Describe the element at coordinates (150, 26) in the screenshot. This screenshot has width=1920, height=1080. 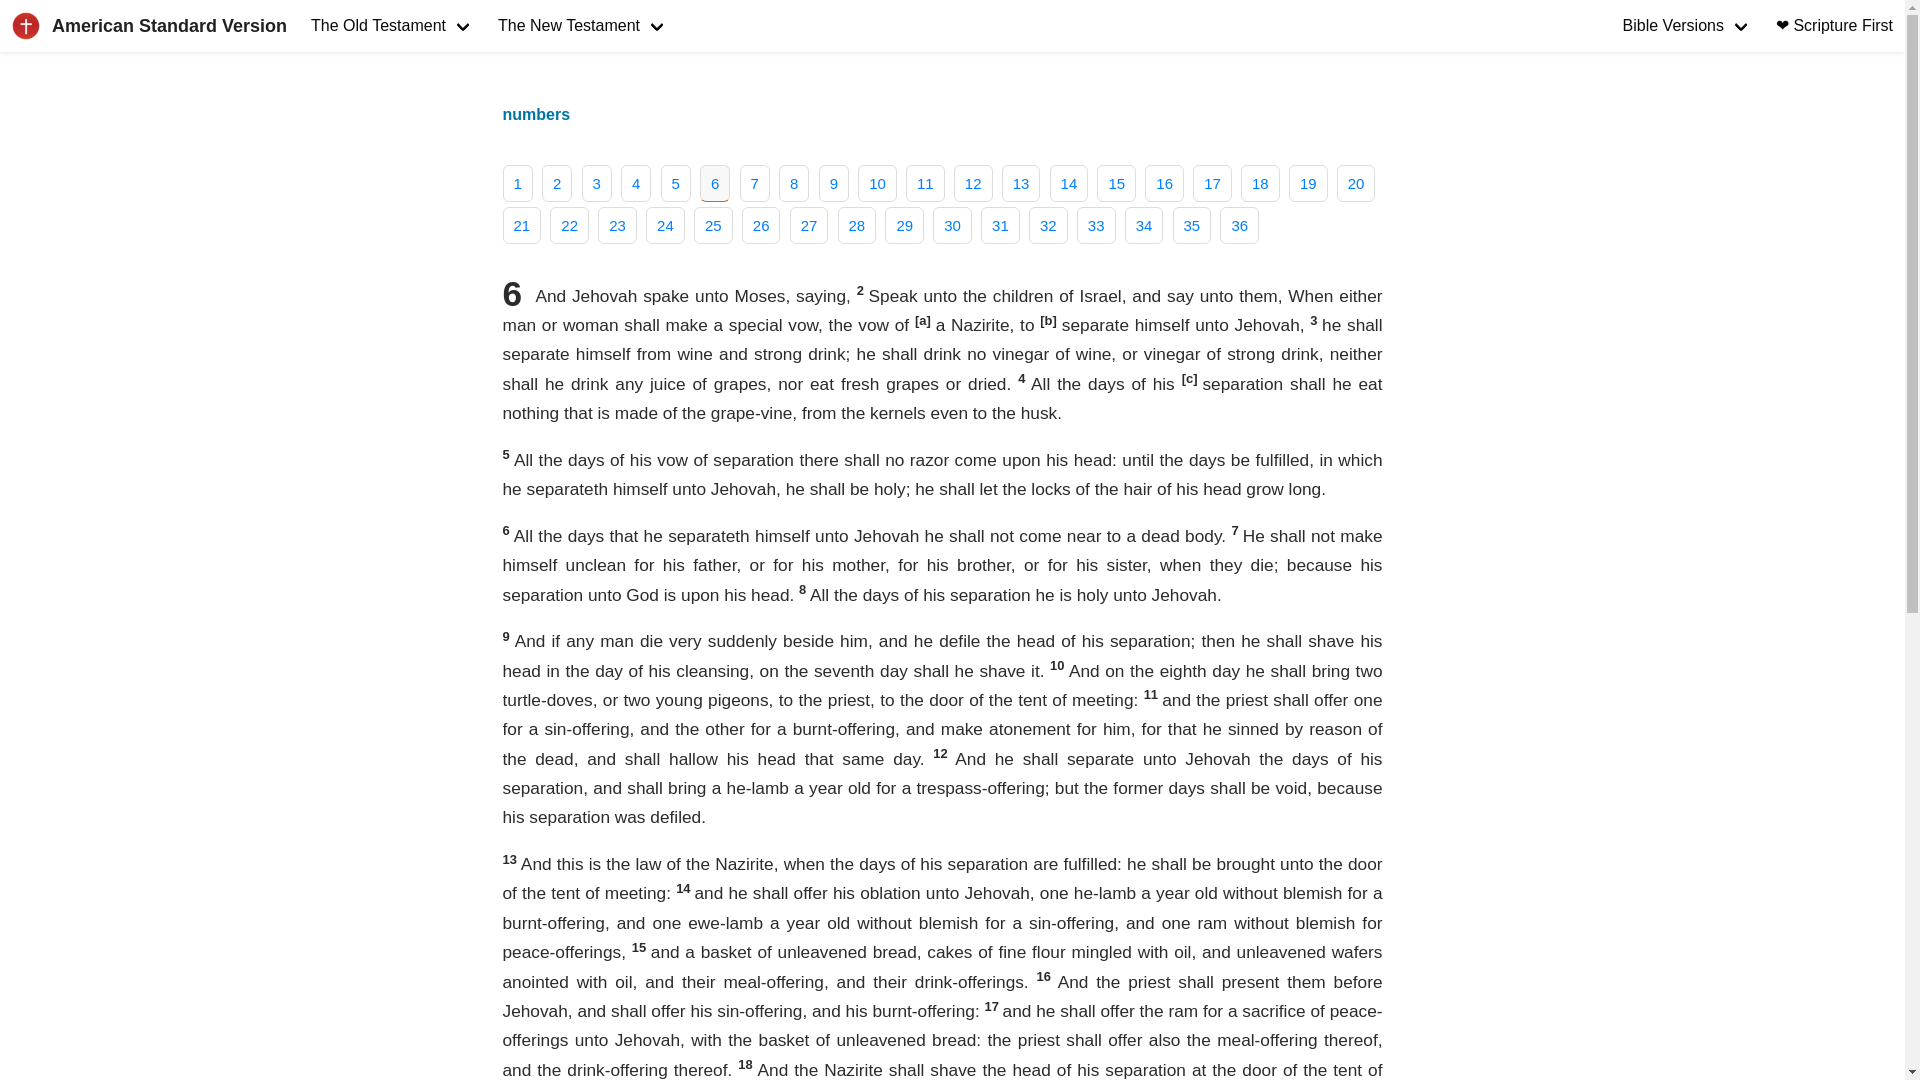
I see `American Standard Version` at that location.